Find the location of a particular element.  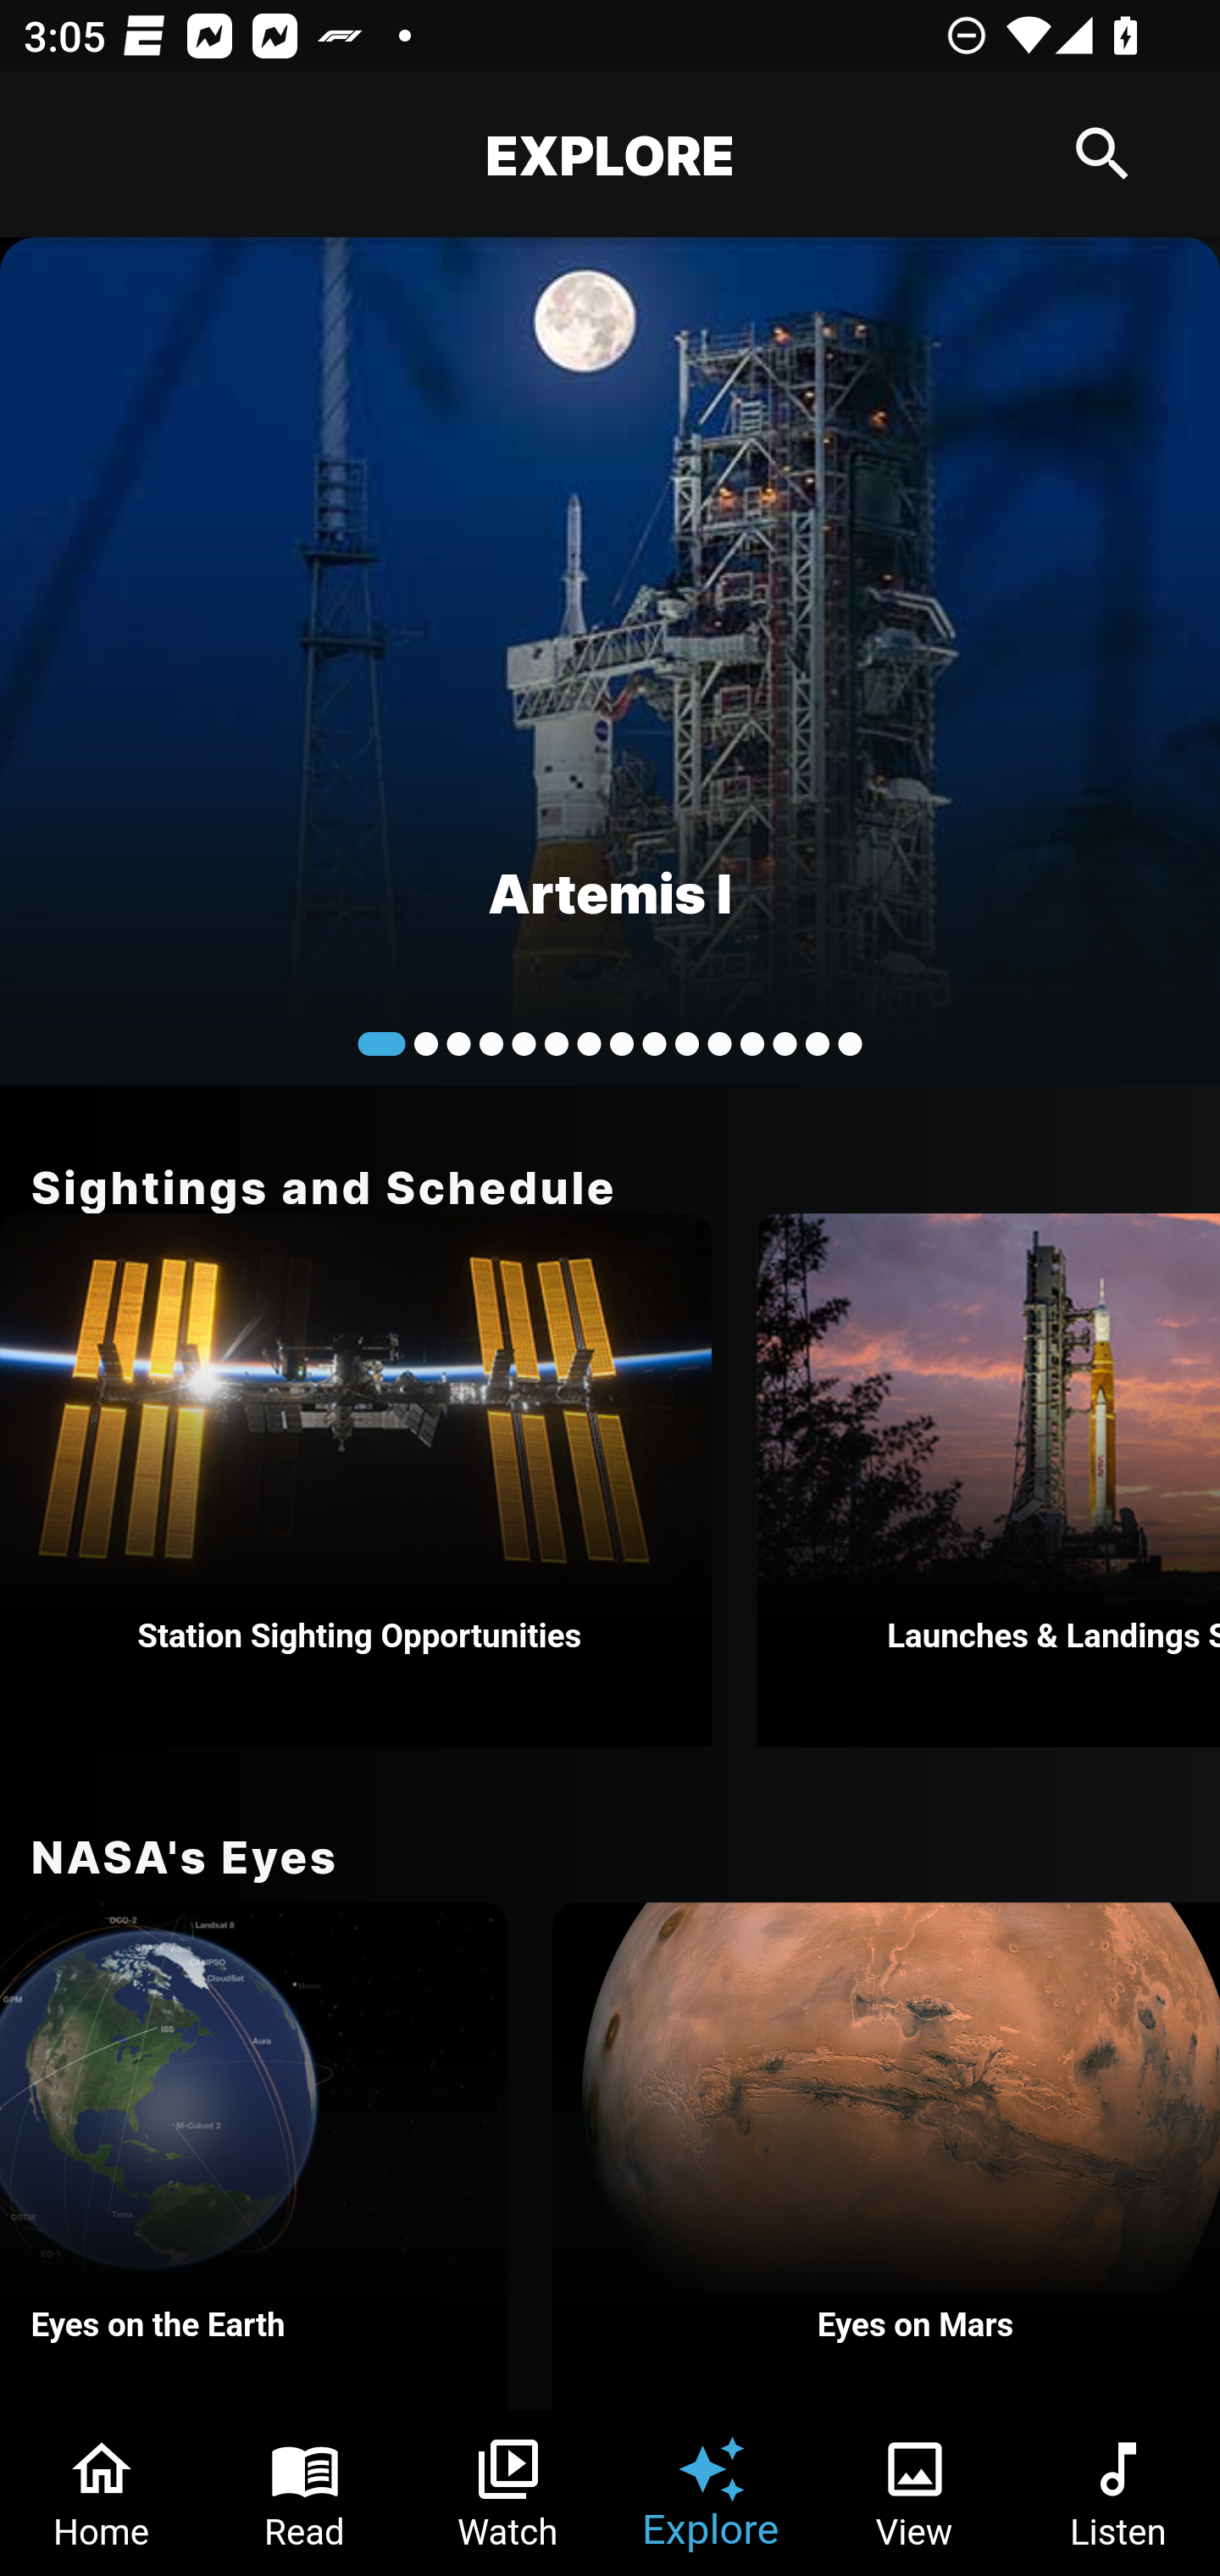

Watch
Tab 3 of 6 is located at coordinates (508, 2493).